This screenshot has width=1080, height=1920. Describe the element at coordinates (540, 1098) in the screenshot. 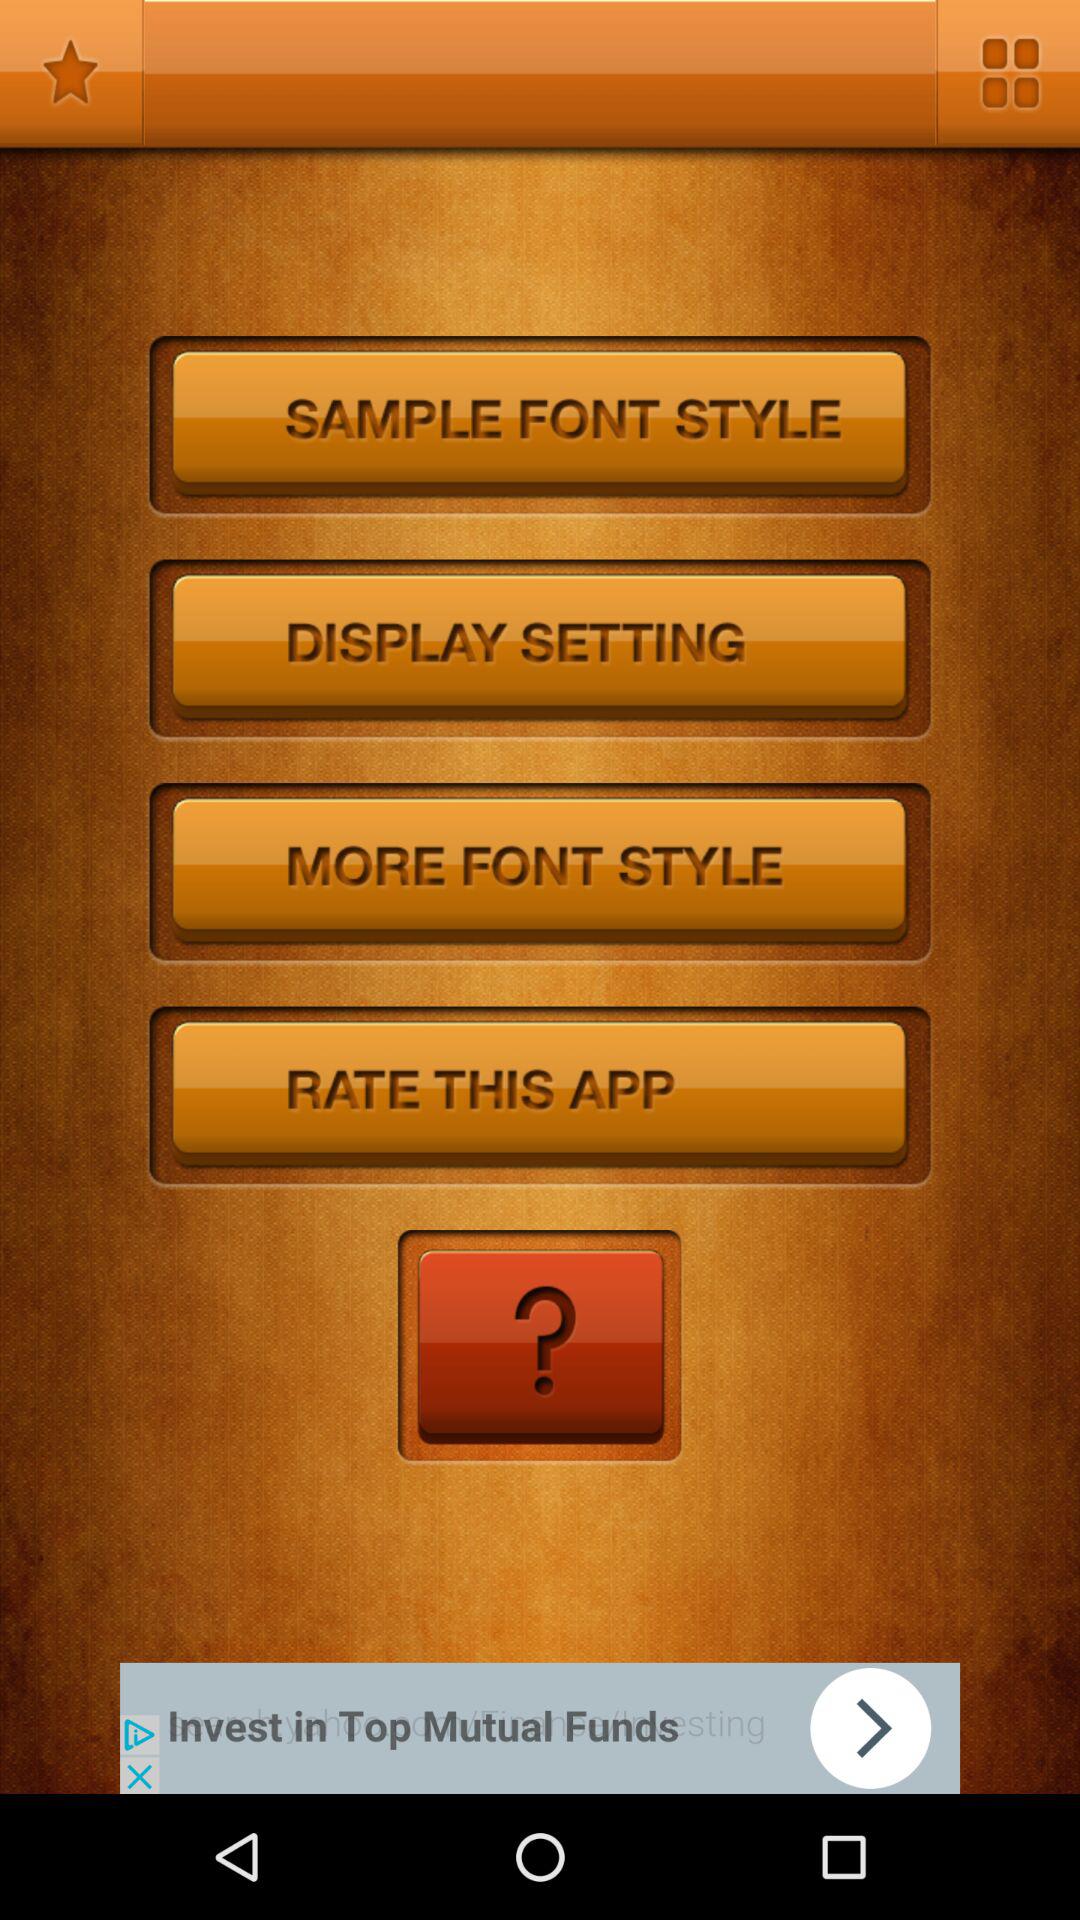

I see `rate the app` at that location.